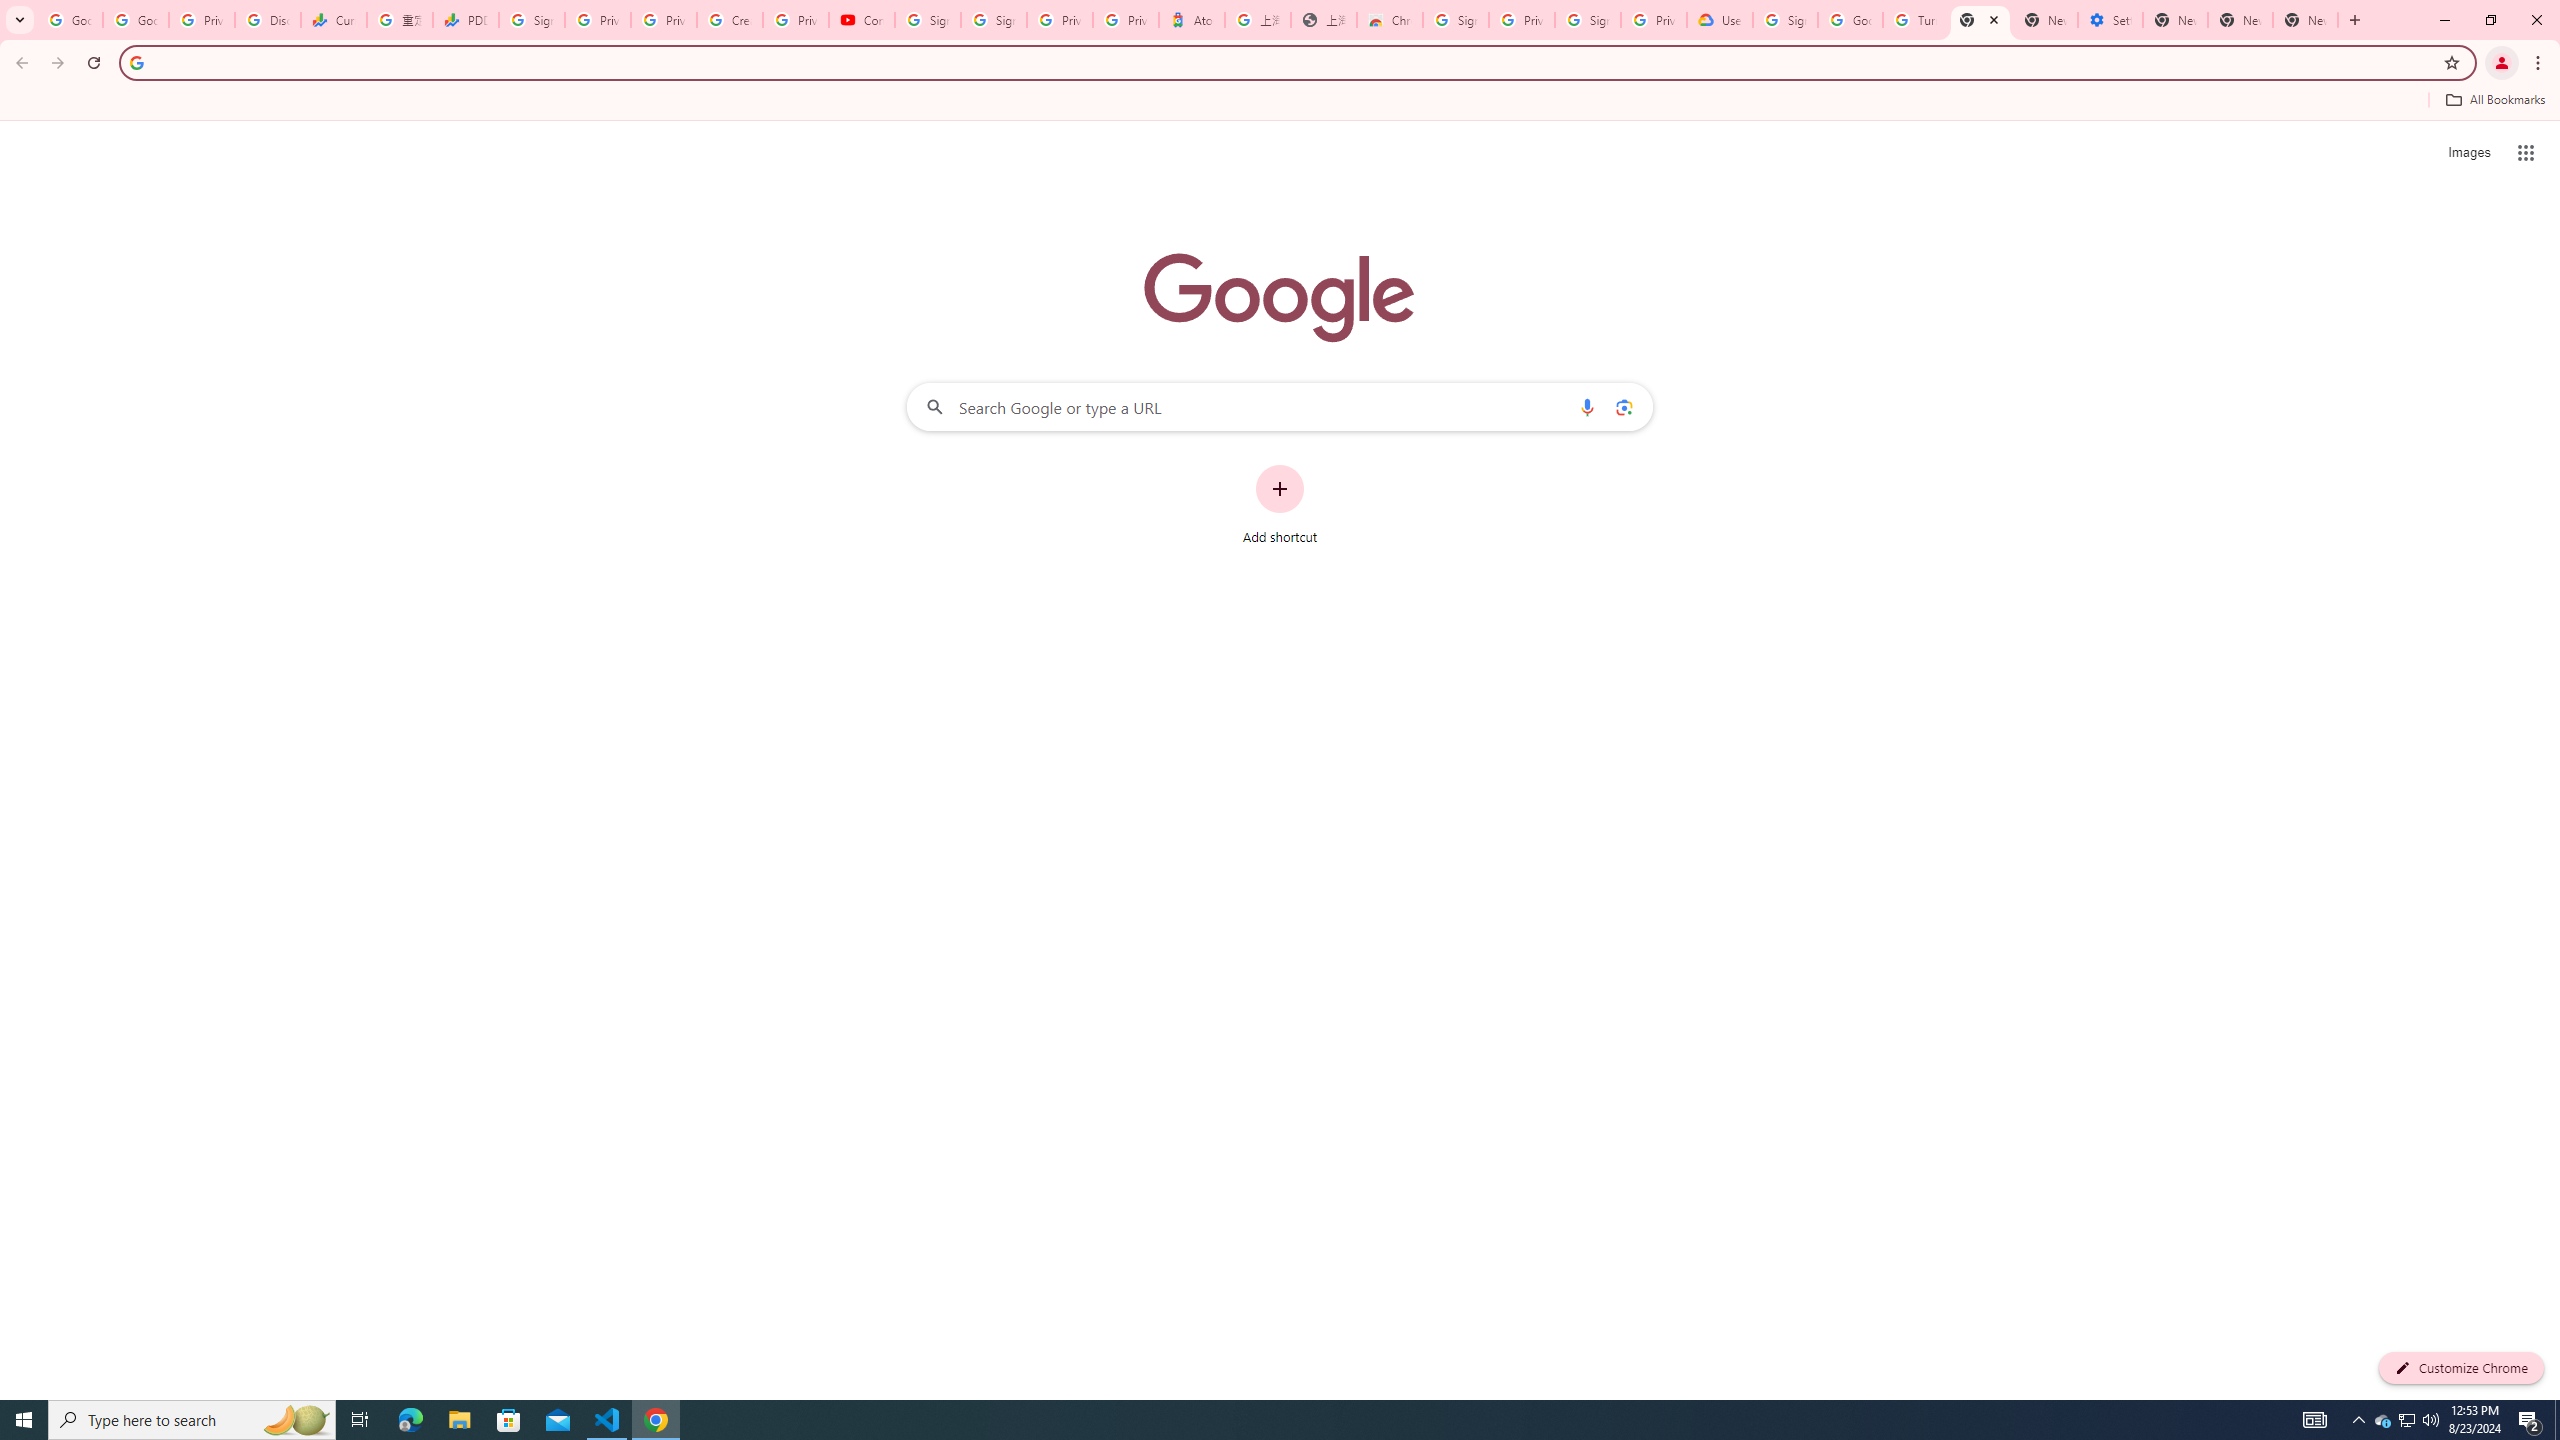 The image size is (2560, 1440). What do you see at coordinates (1280, 102) in the screenshot?
I see `Bookmarks` at bounding box center [1280, 102].